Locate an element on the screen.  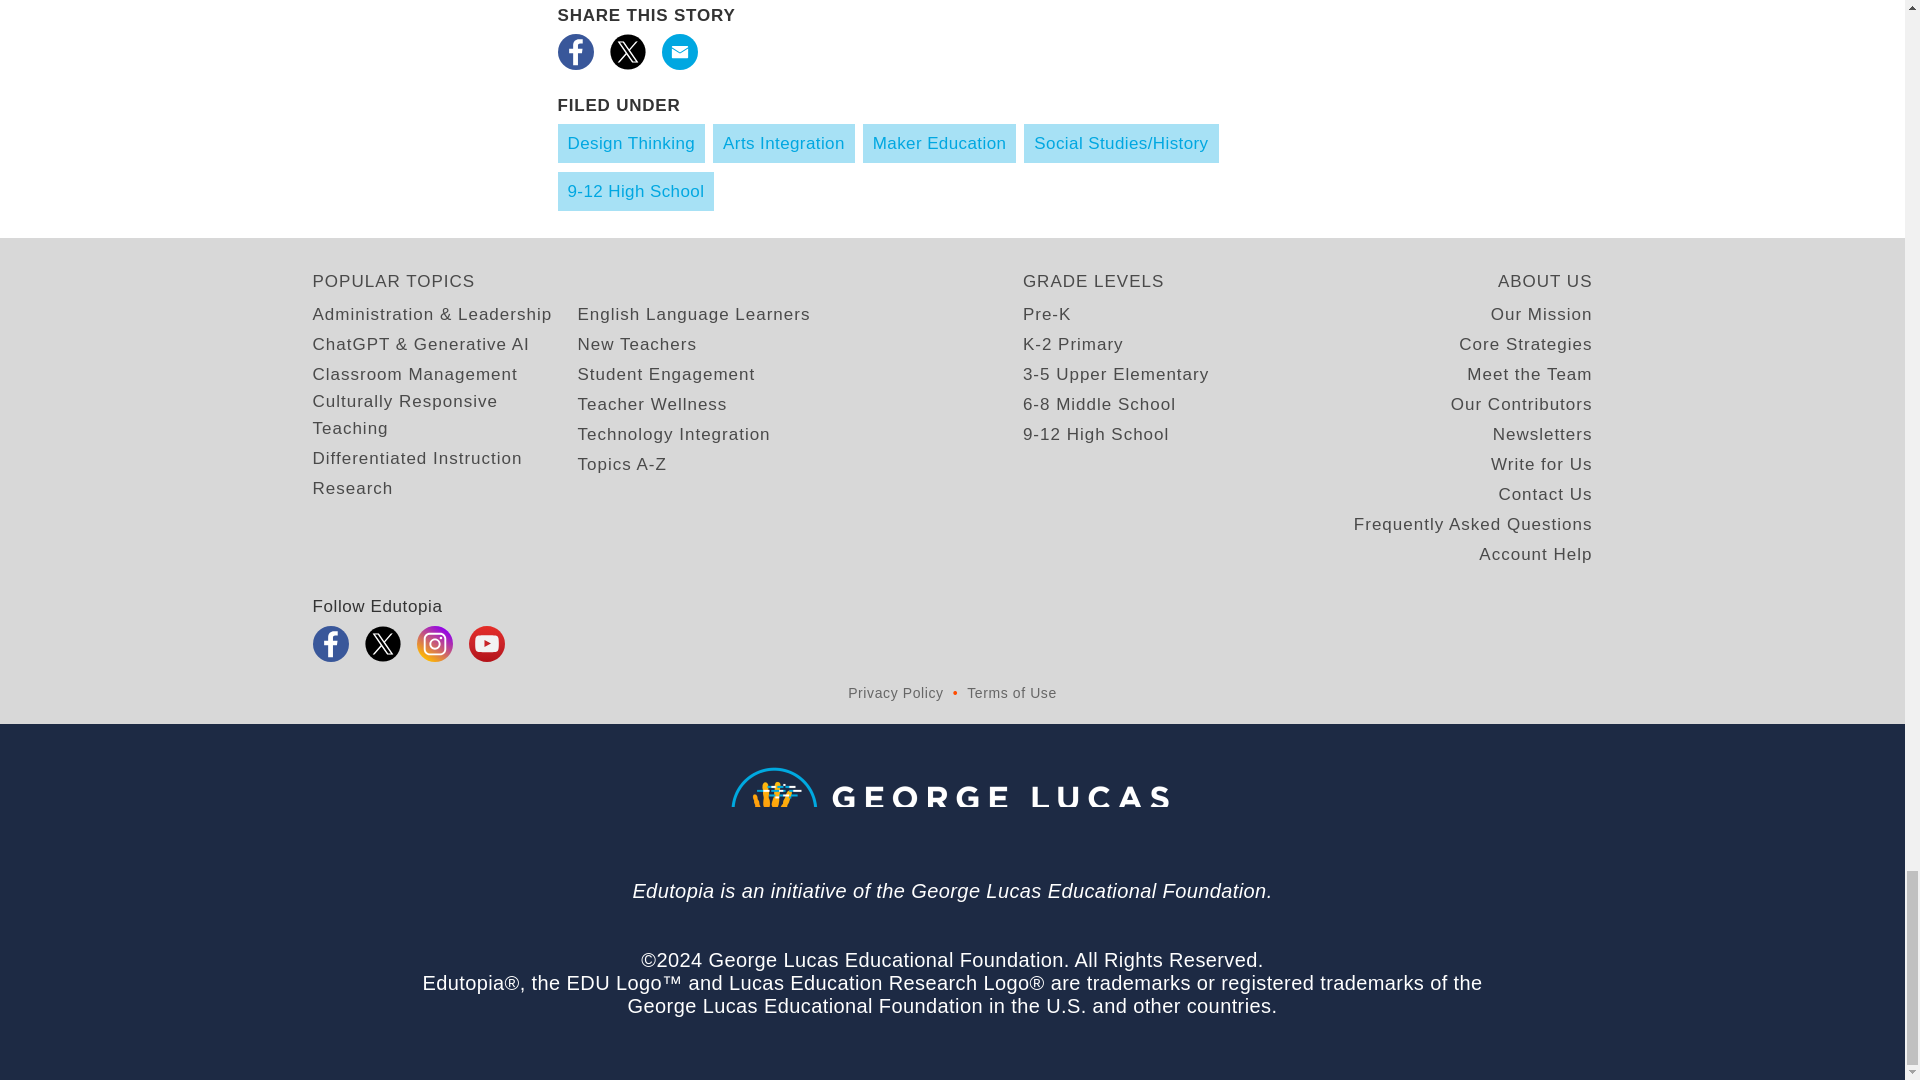
Design Thinking is located at coordinates (632, 144).